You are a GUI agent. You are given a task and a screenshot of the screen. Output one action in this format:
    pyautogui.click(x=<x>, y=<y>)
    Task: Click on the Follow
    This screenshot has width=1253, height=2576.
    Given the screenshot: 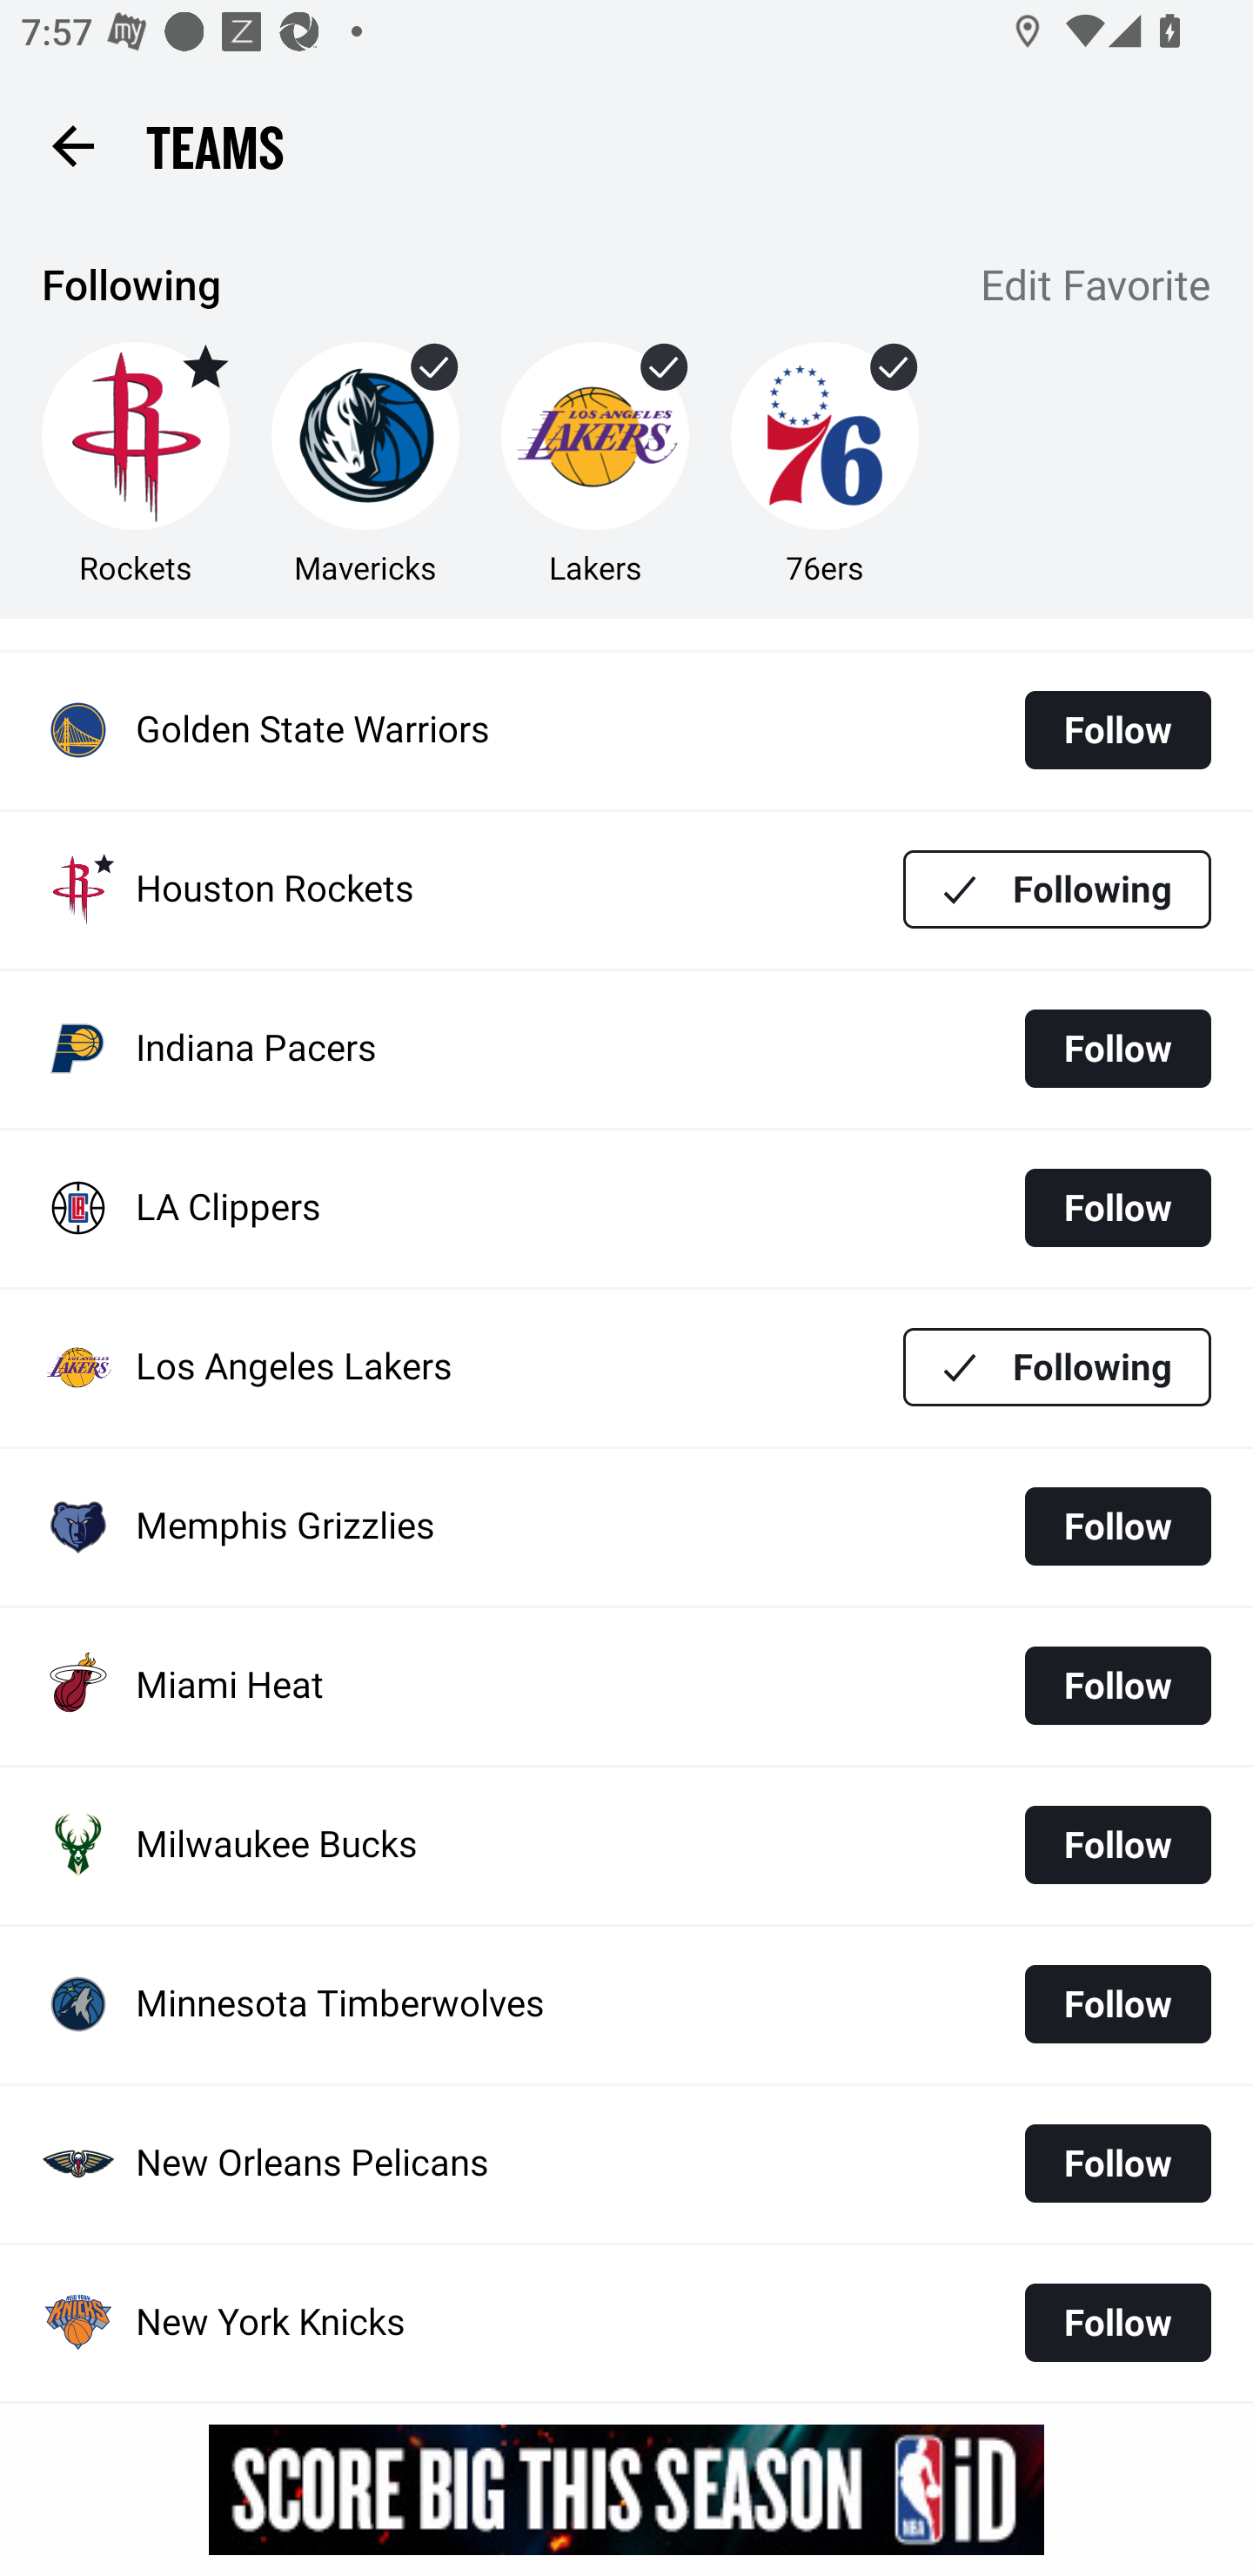 What is the action you would take?
    pyautogui.click(x=1117, y=1685)
    